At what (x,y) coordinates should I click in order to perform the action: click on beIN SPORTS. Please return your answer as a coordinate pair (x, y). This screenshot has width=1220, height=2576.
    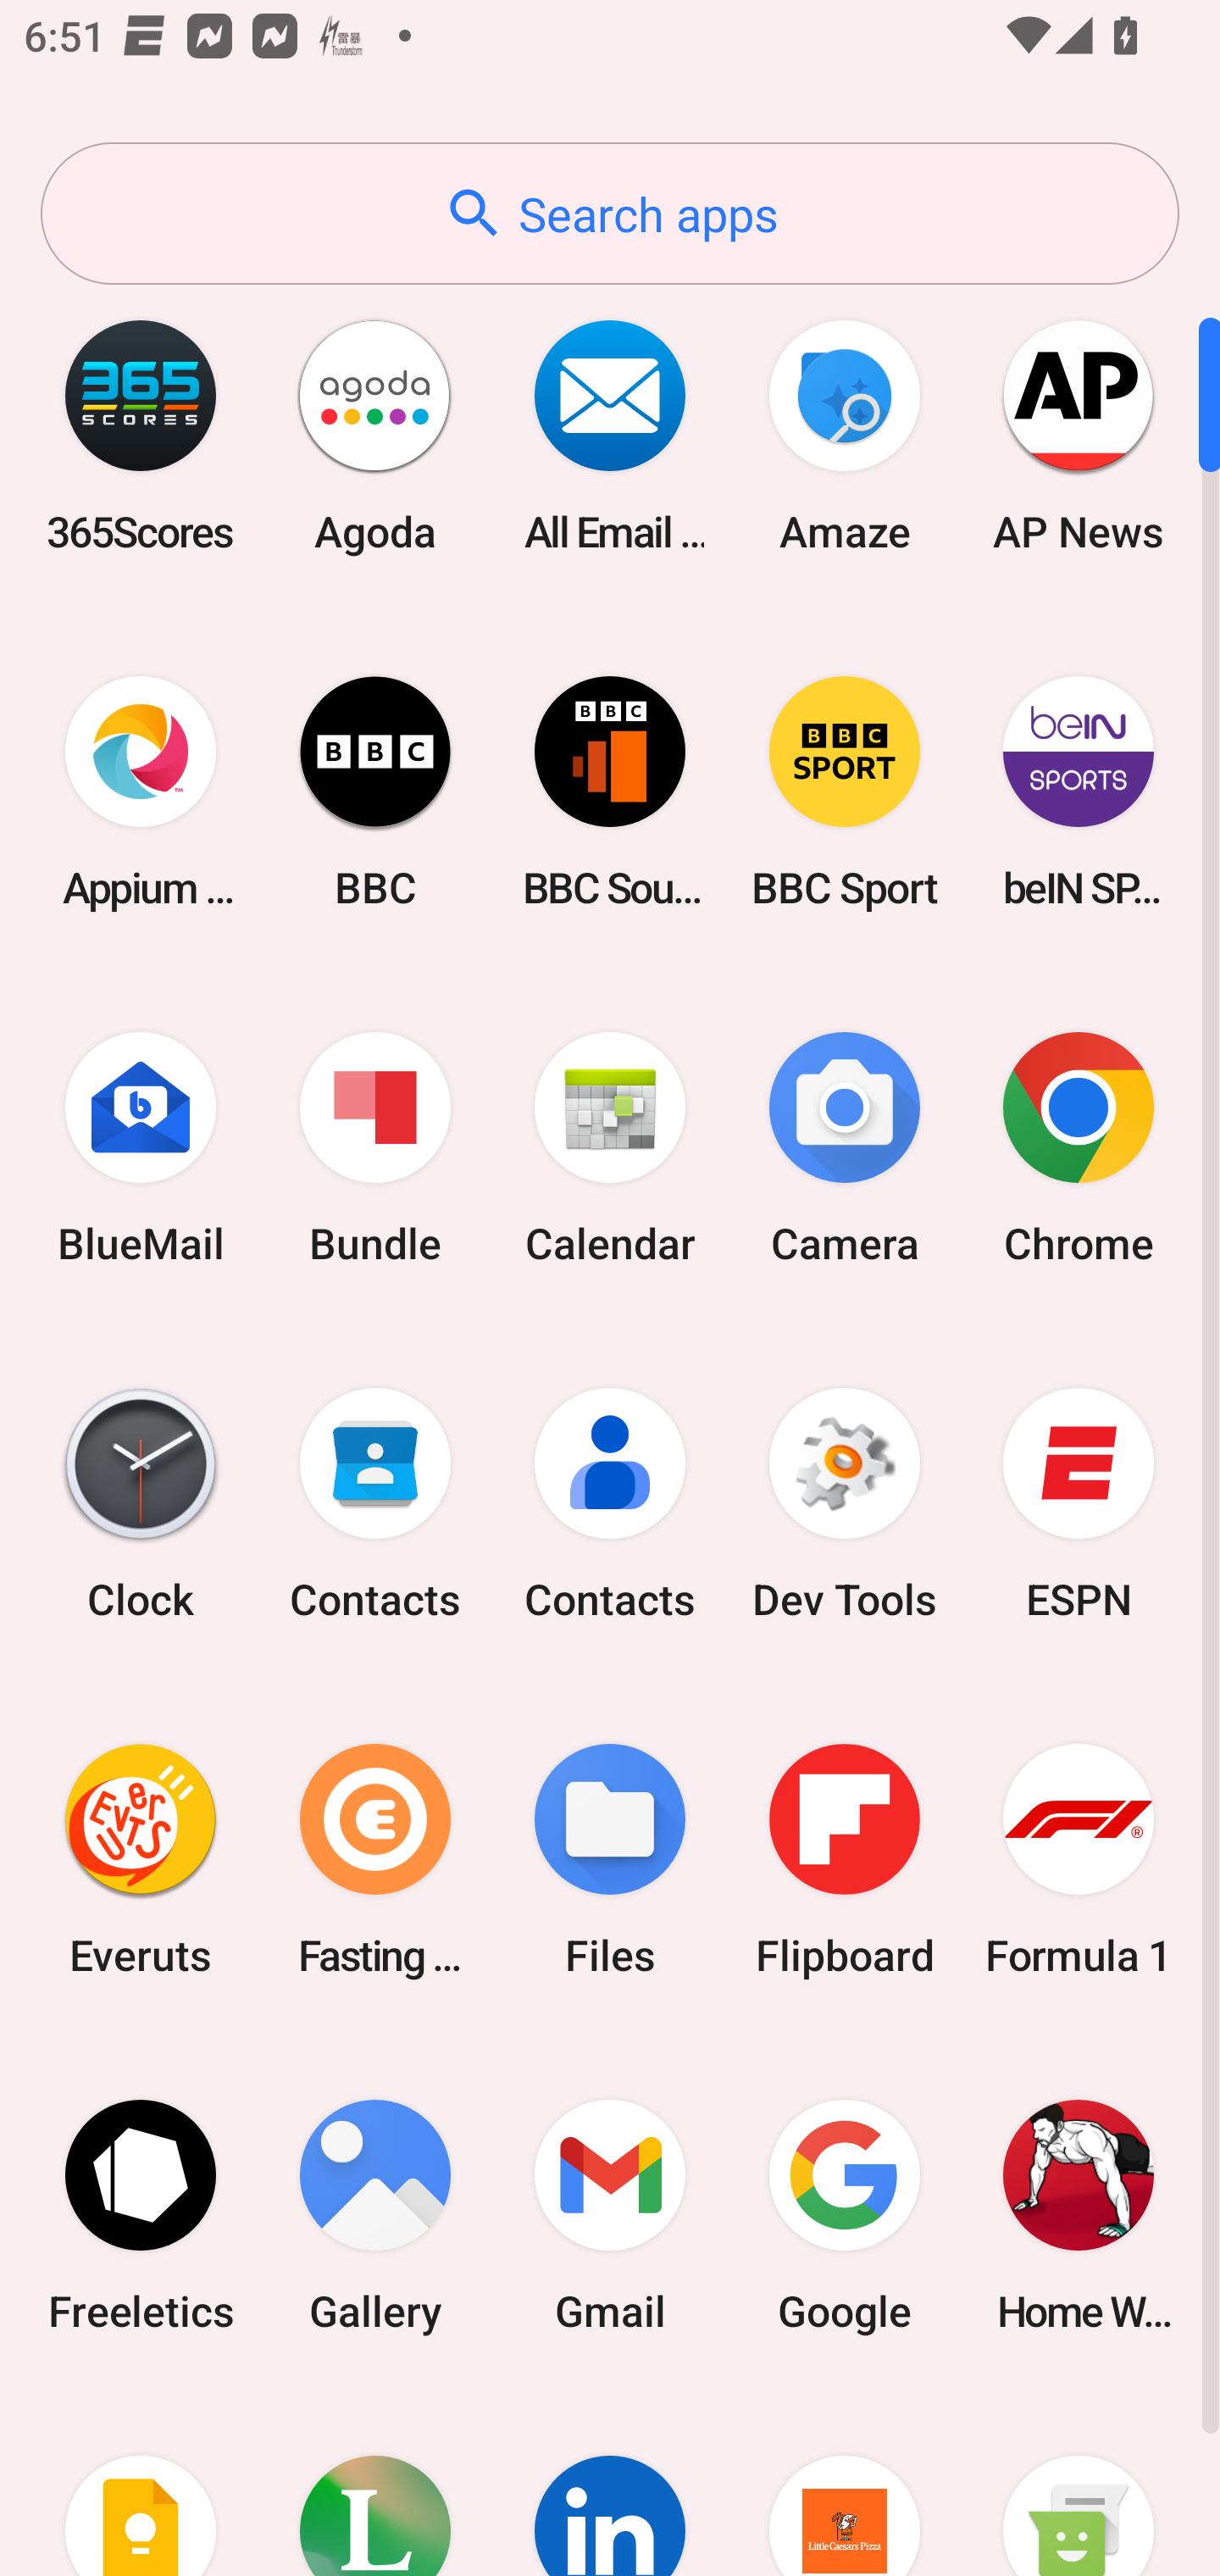
    Looking at the image, I should click on (1079, 791).